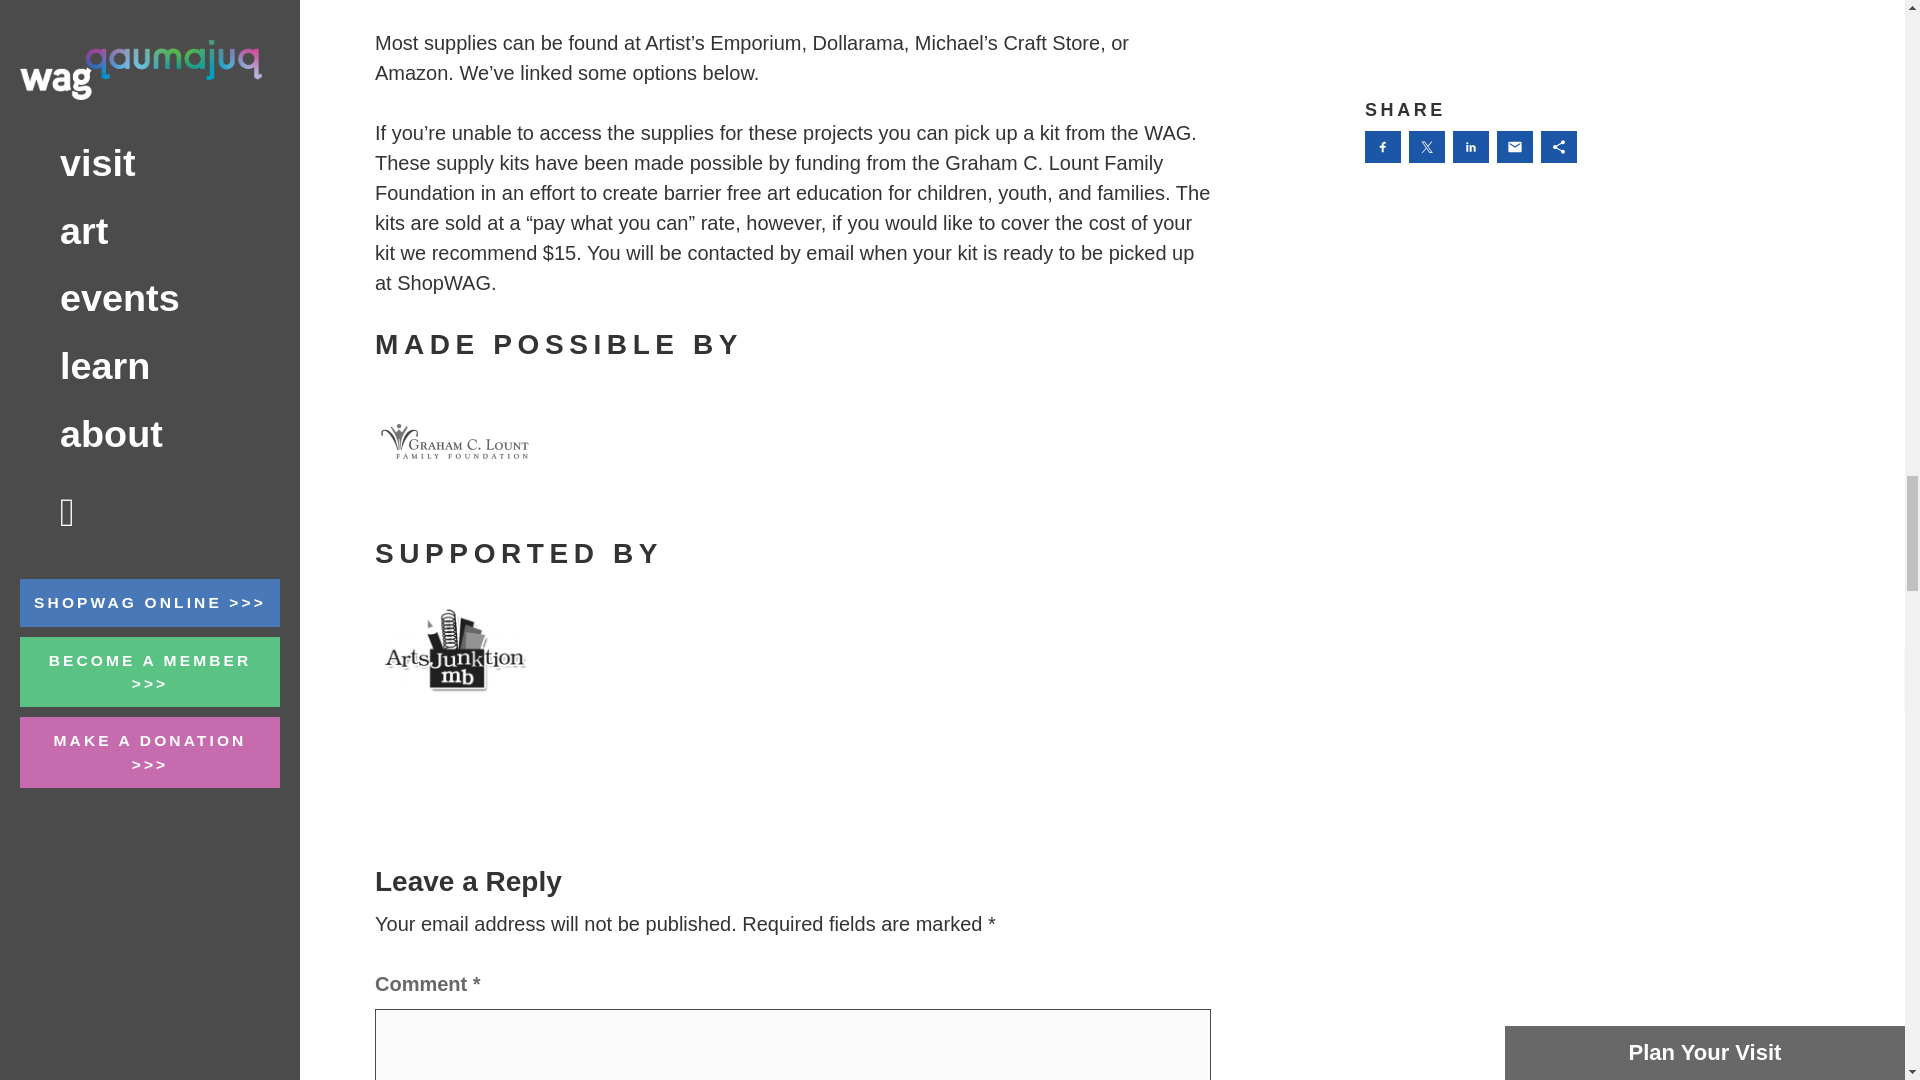 This screenshot has height=1080, width=1920. I want to click on ArtsJunktion, so click(454, 650).